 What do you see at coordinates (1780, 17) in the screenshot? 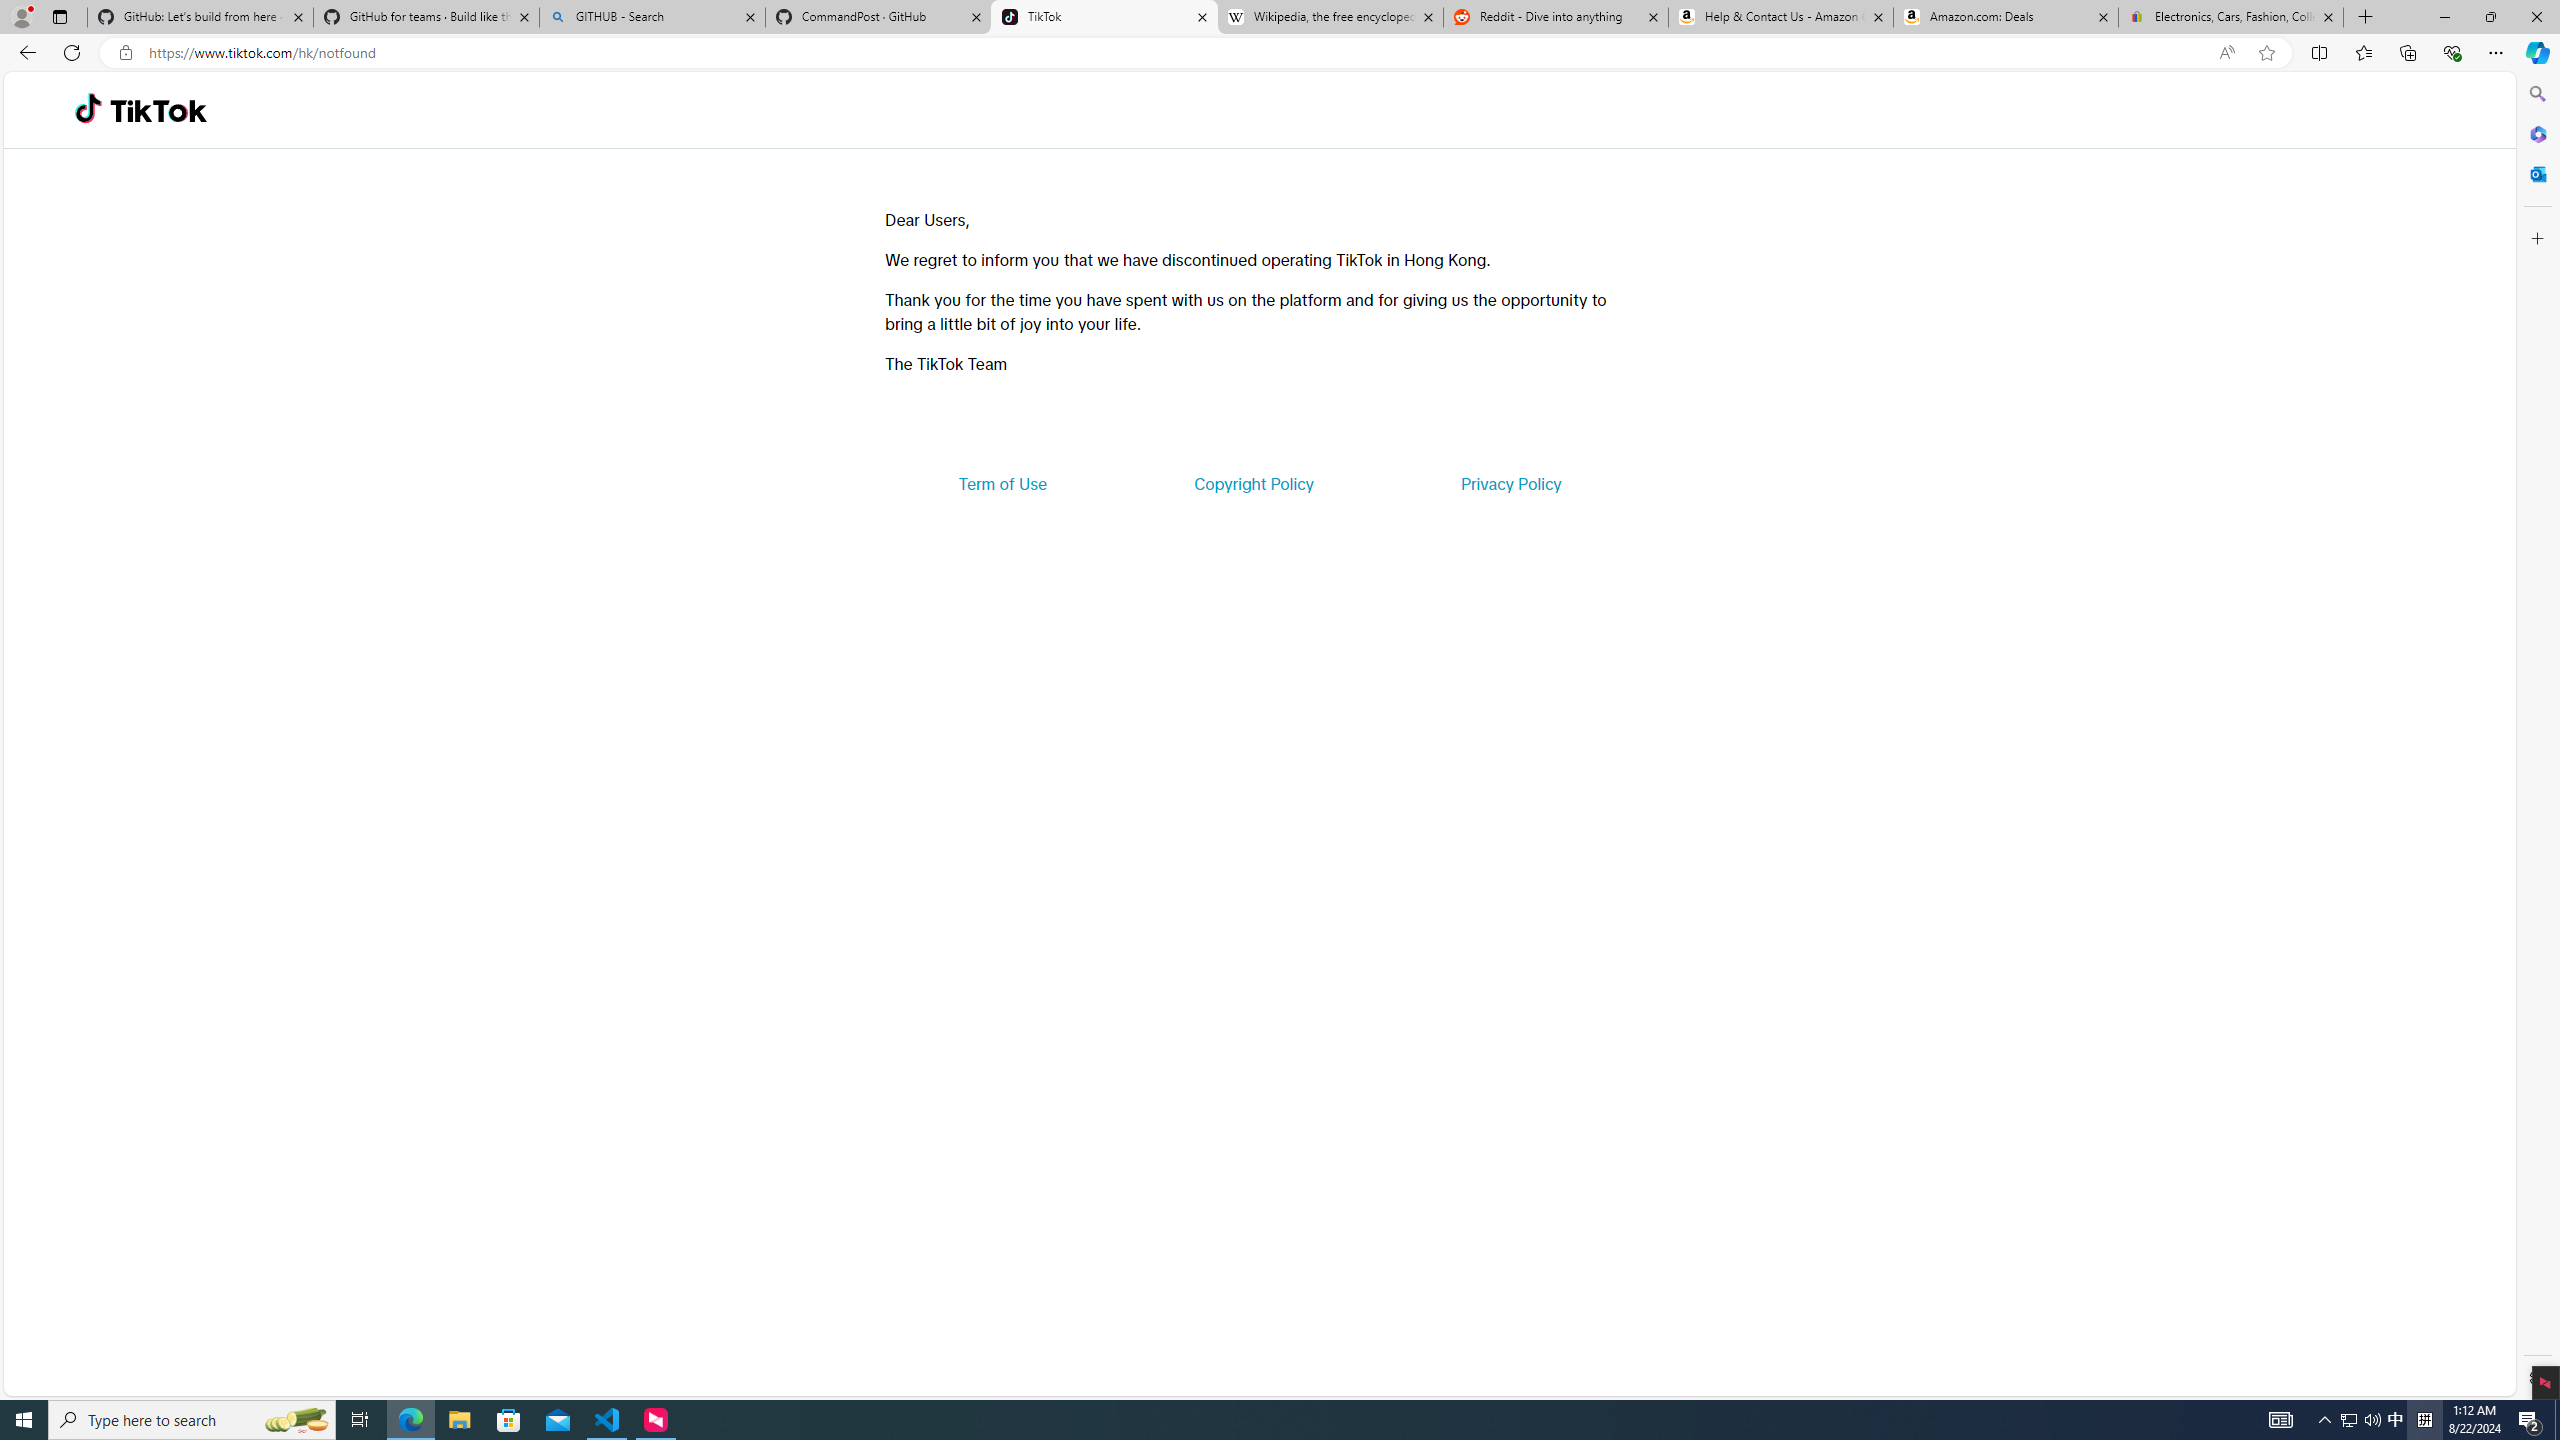
I see `Help & Contact Us - Amazon Customer Service` at bounding box center [1780, 17].